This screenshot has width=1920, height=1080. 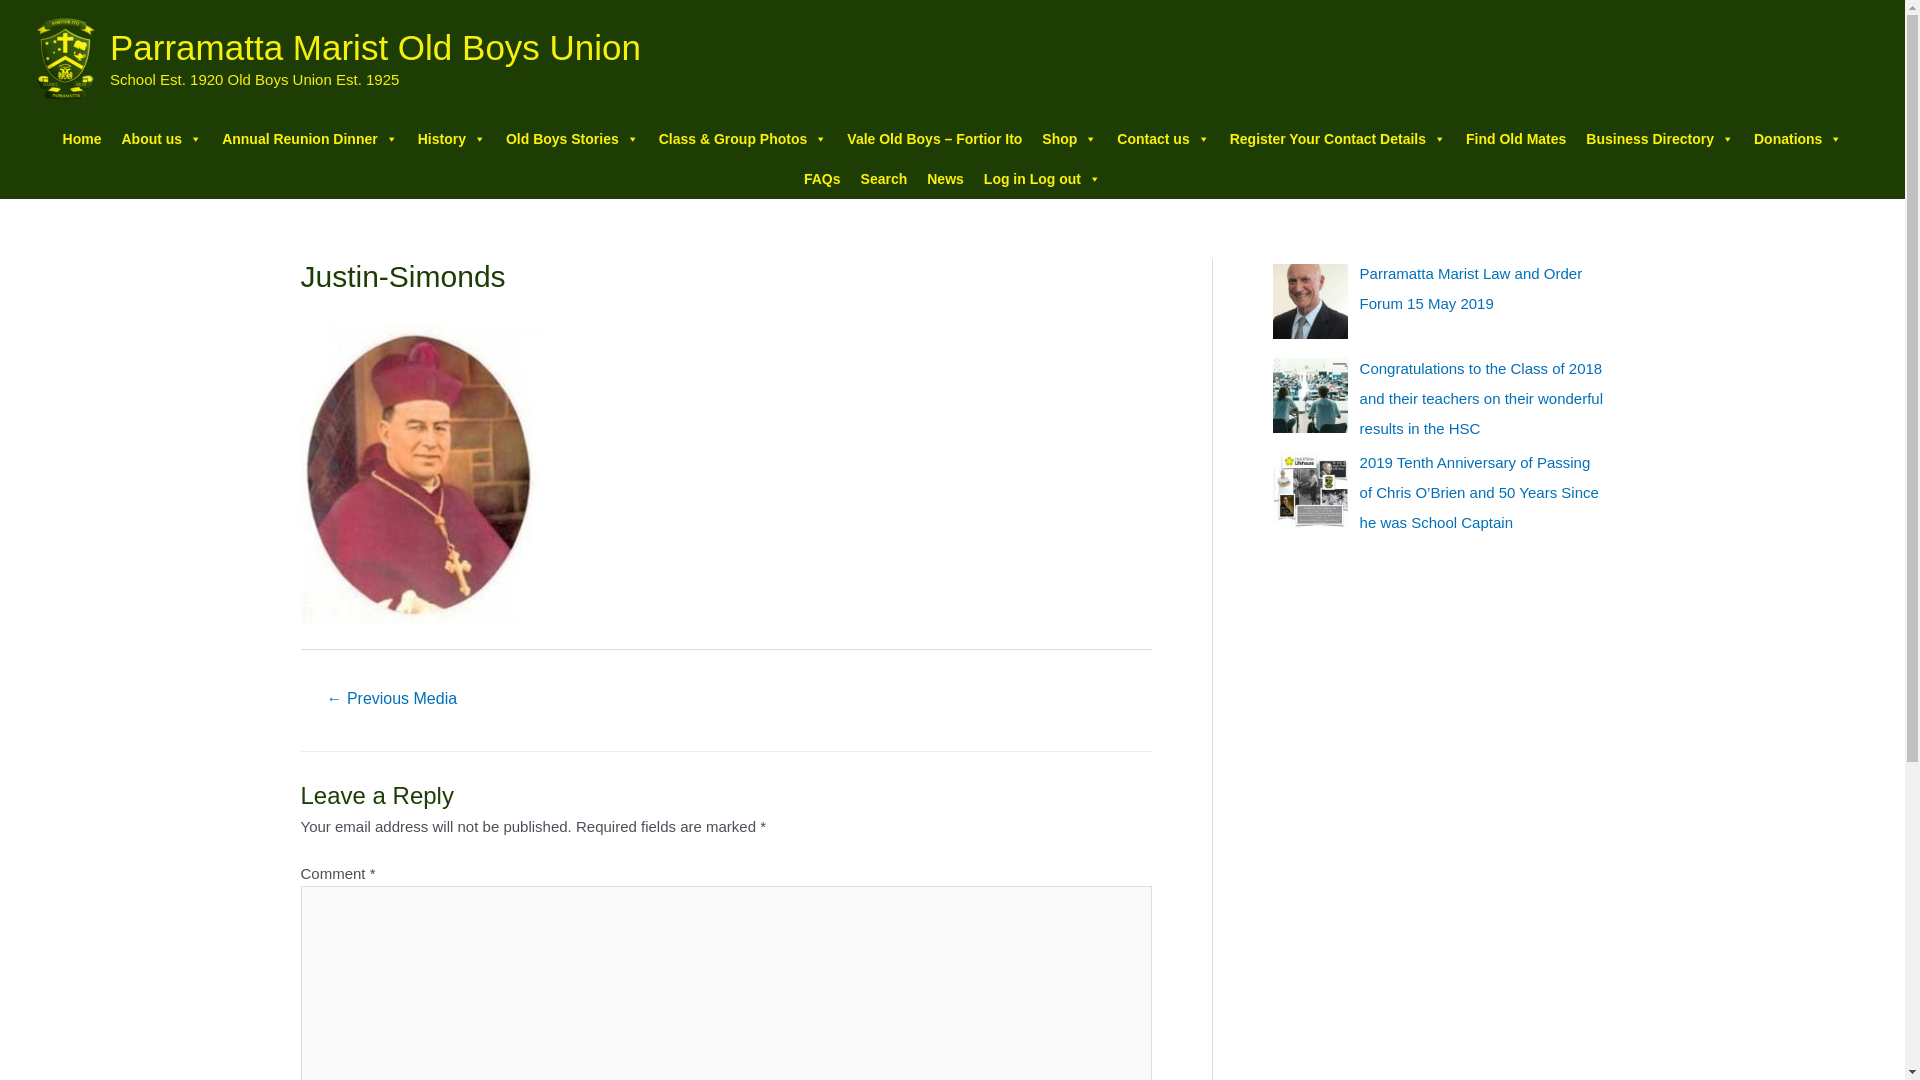 I want to click on Log in Log out, so click(x=1042, y=179).